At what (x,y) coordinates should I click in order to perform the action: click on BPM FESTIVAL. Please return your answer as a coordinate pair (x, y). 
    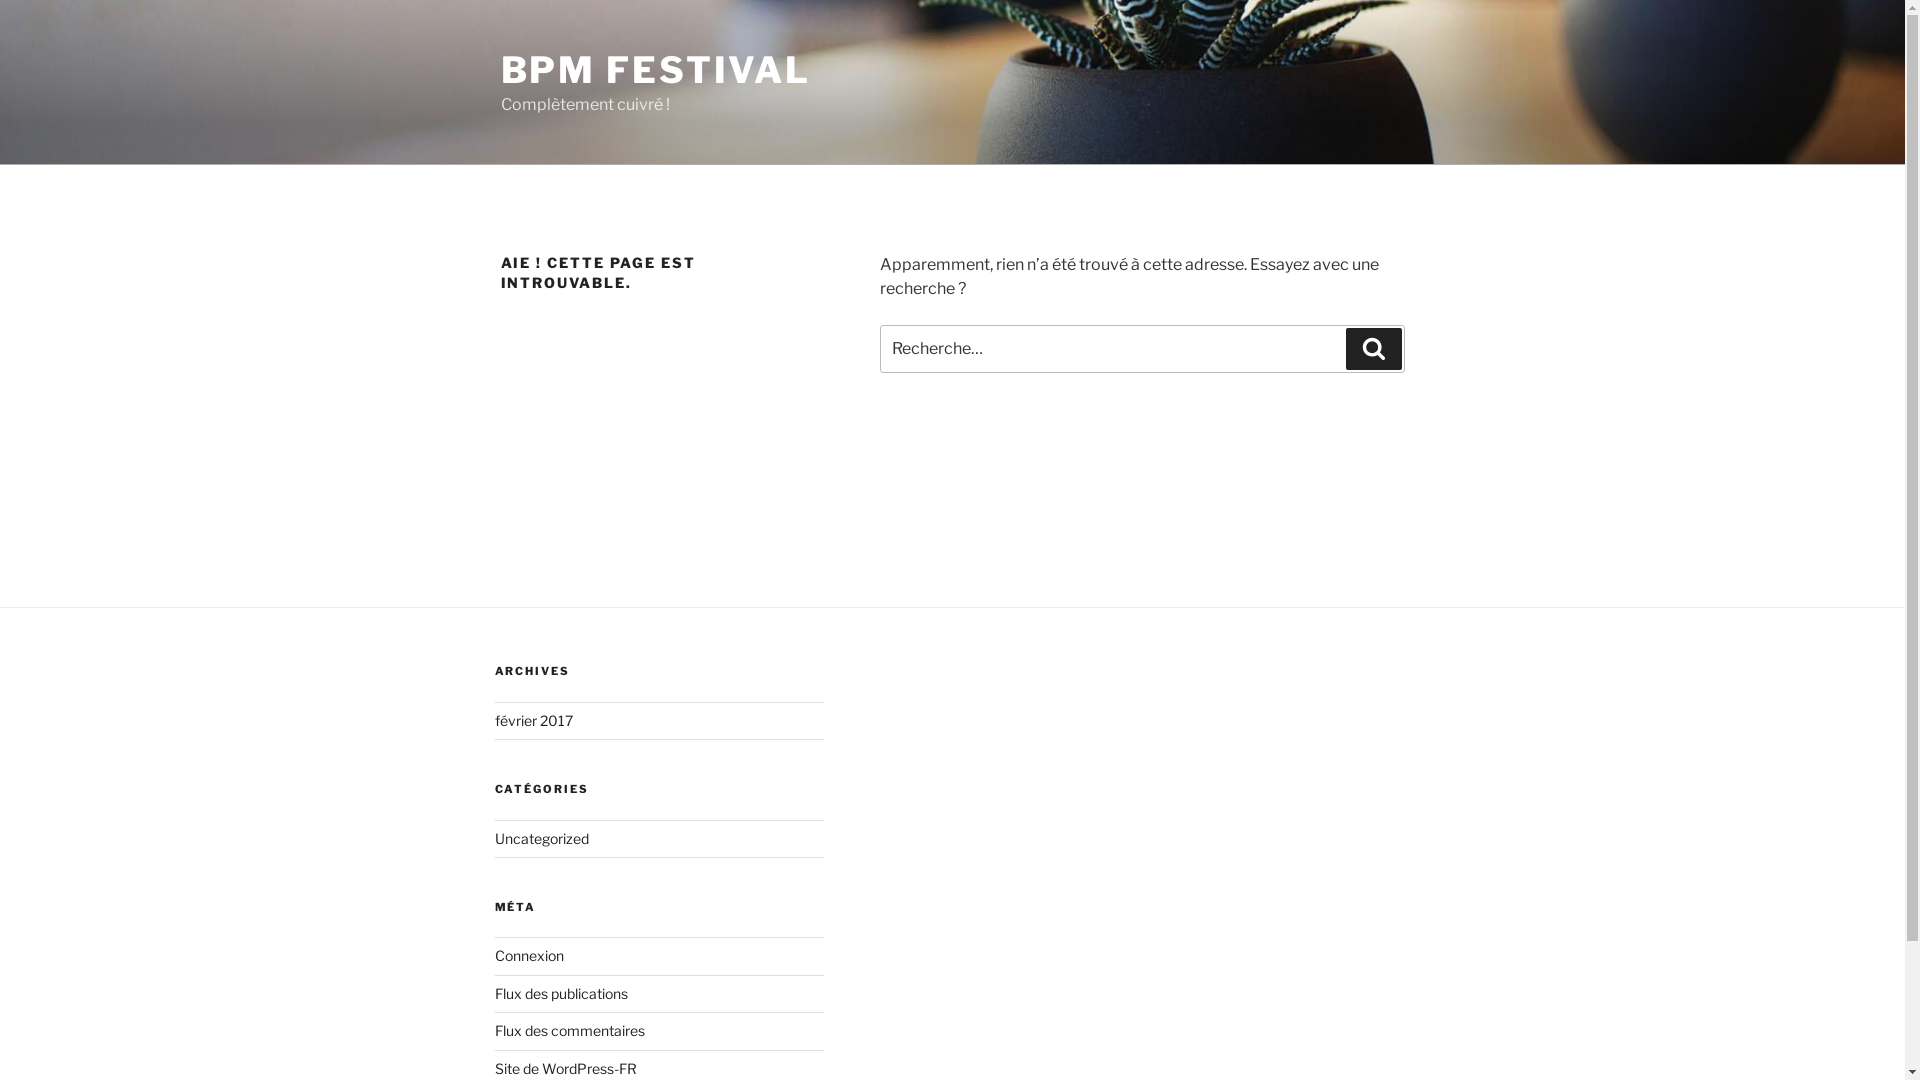
    Looking at the image, I should click on (656, 70).